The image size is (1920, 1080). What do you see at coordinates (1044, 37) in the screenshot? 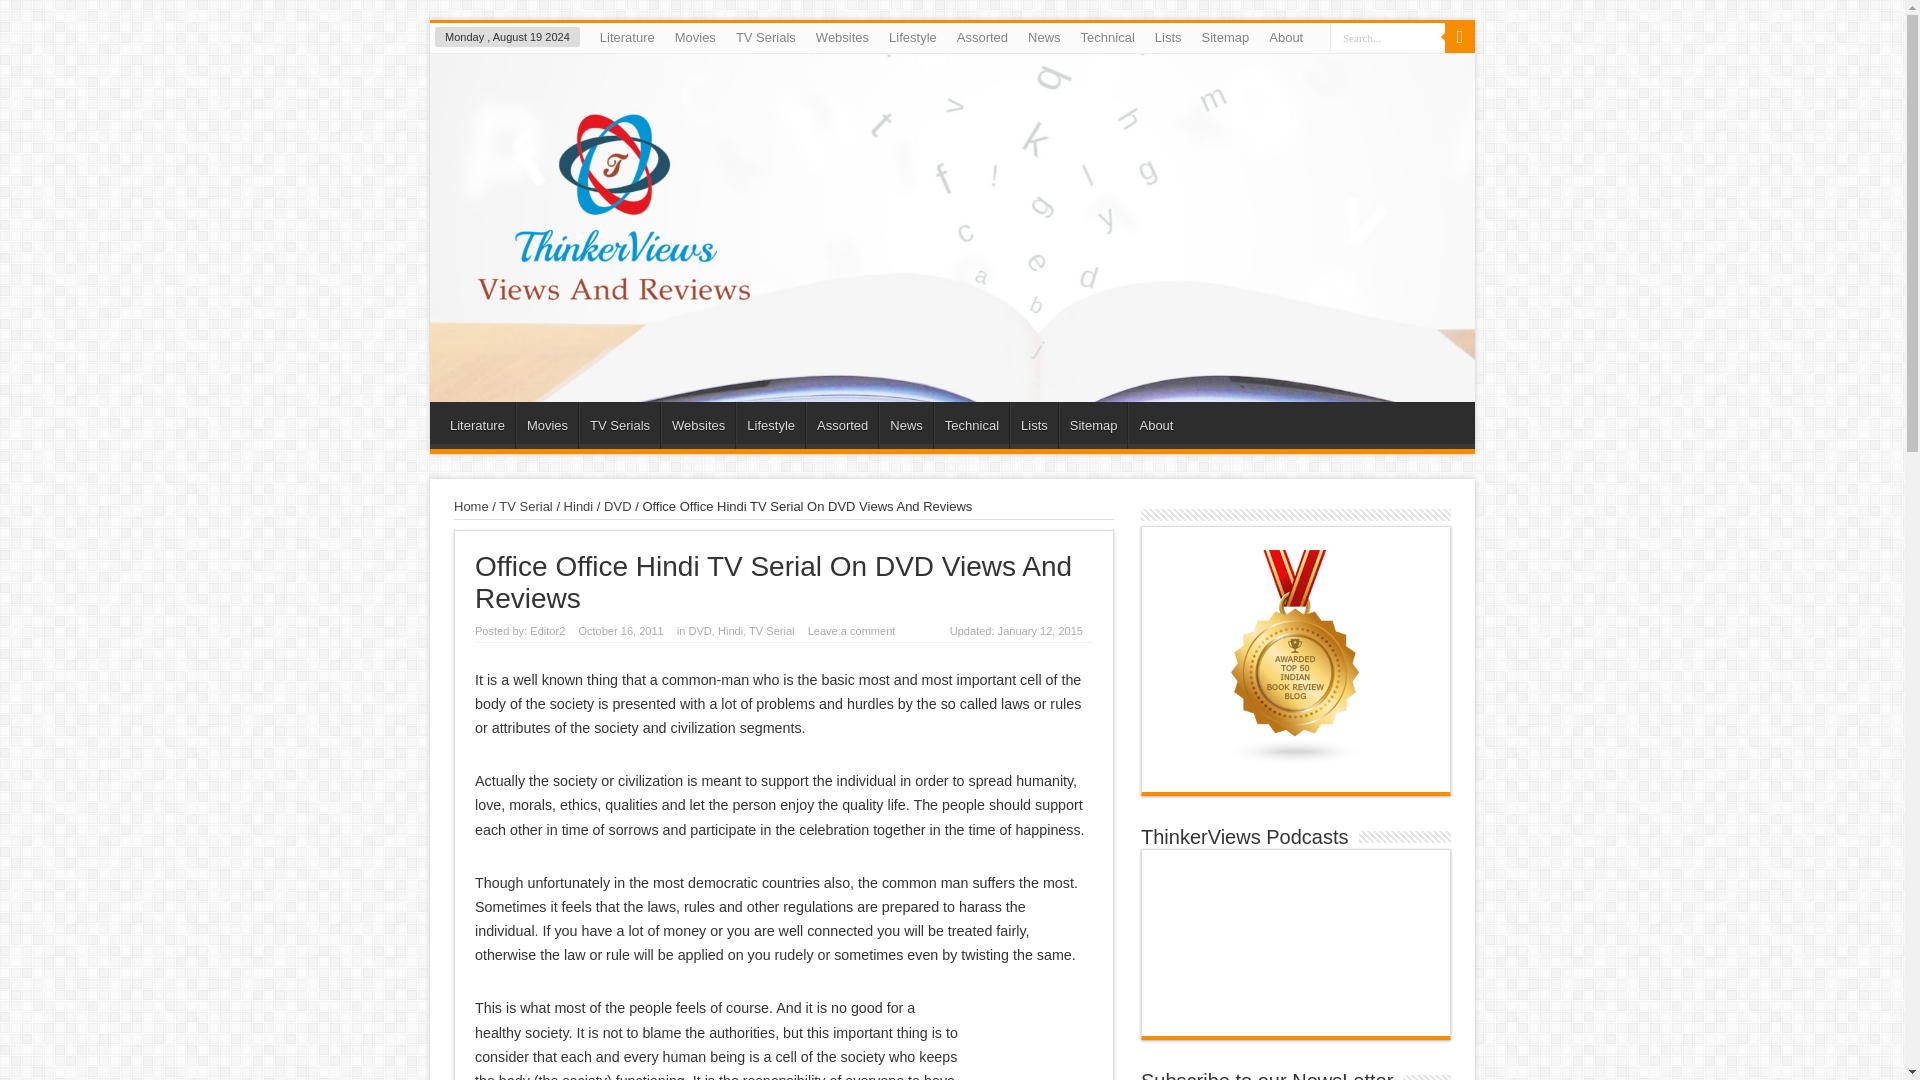
I see `Latest News And Informative Stuff` at bounding box center [1044, 37].